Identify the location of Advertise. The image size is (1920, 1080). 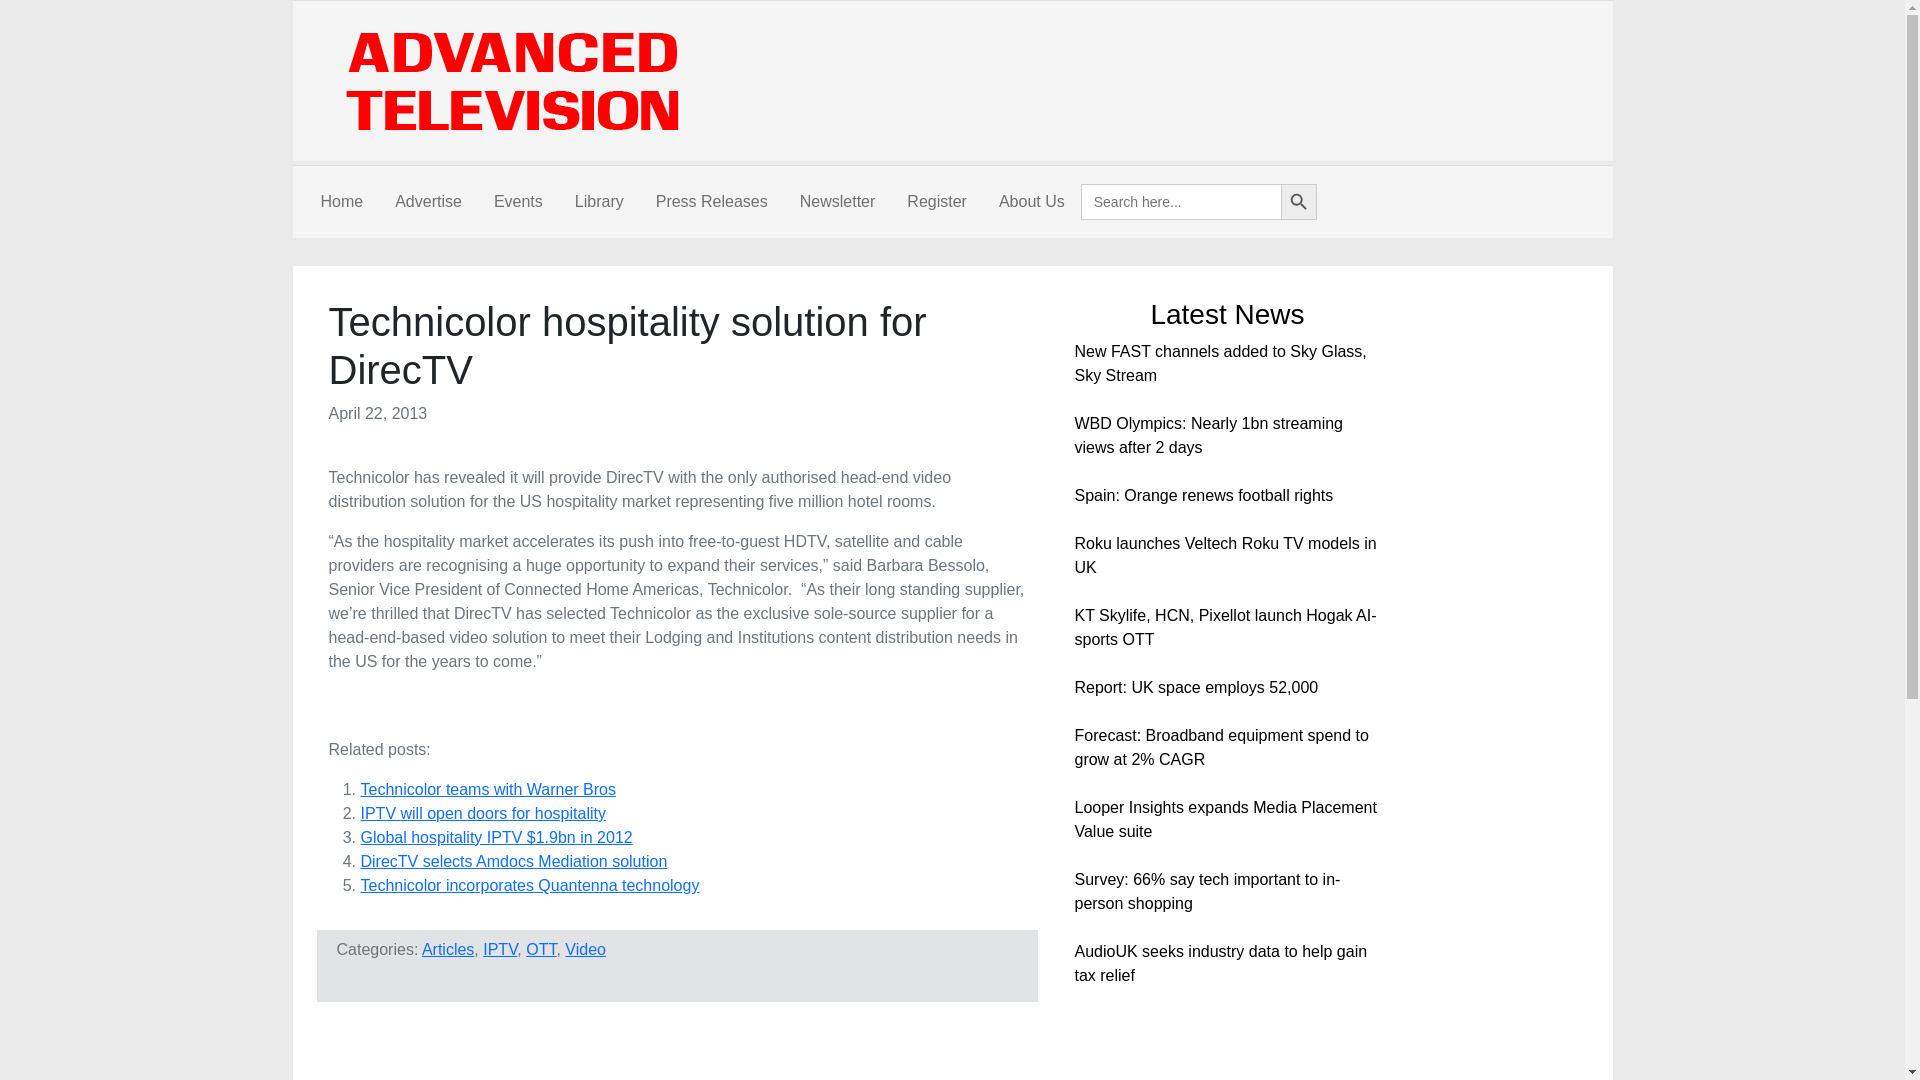
(428, 202).